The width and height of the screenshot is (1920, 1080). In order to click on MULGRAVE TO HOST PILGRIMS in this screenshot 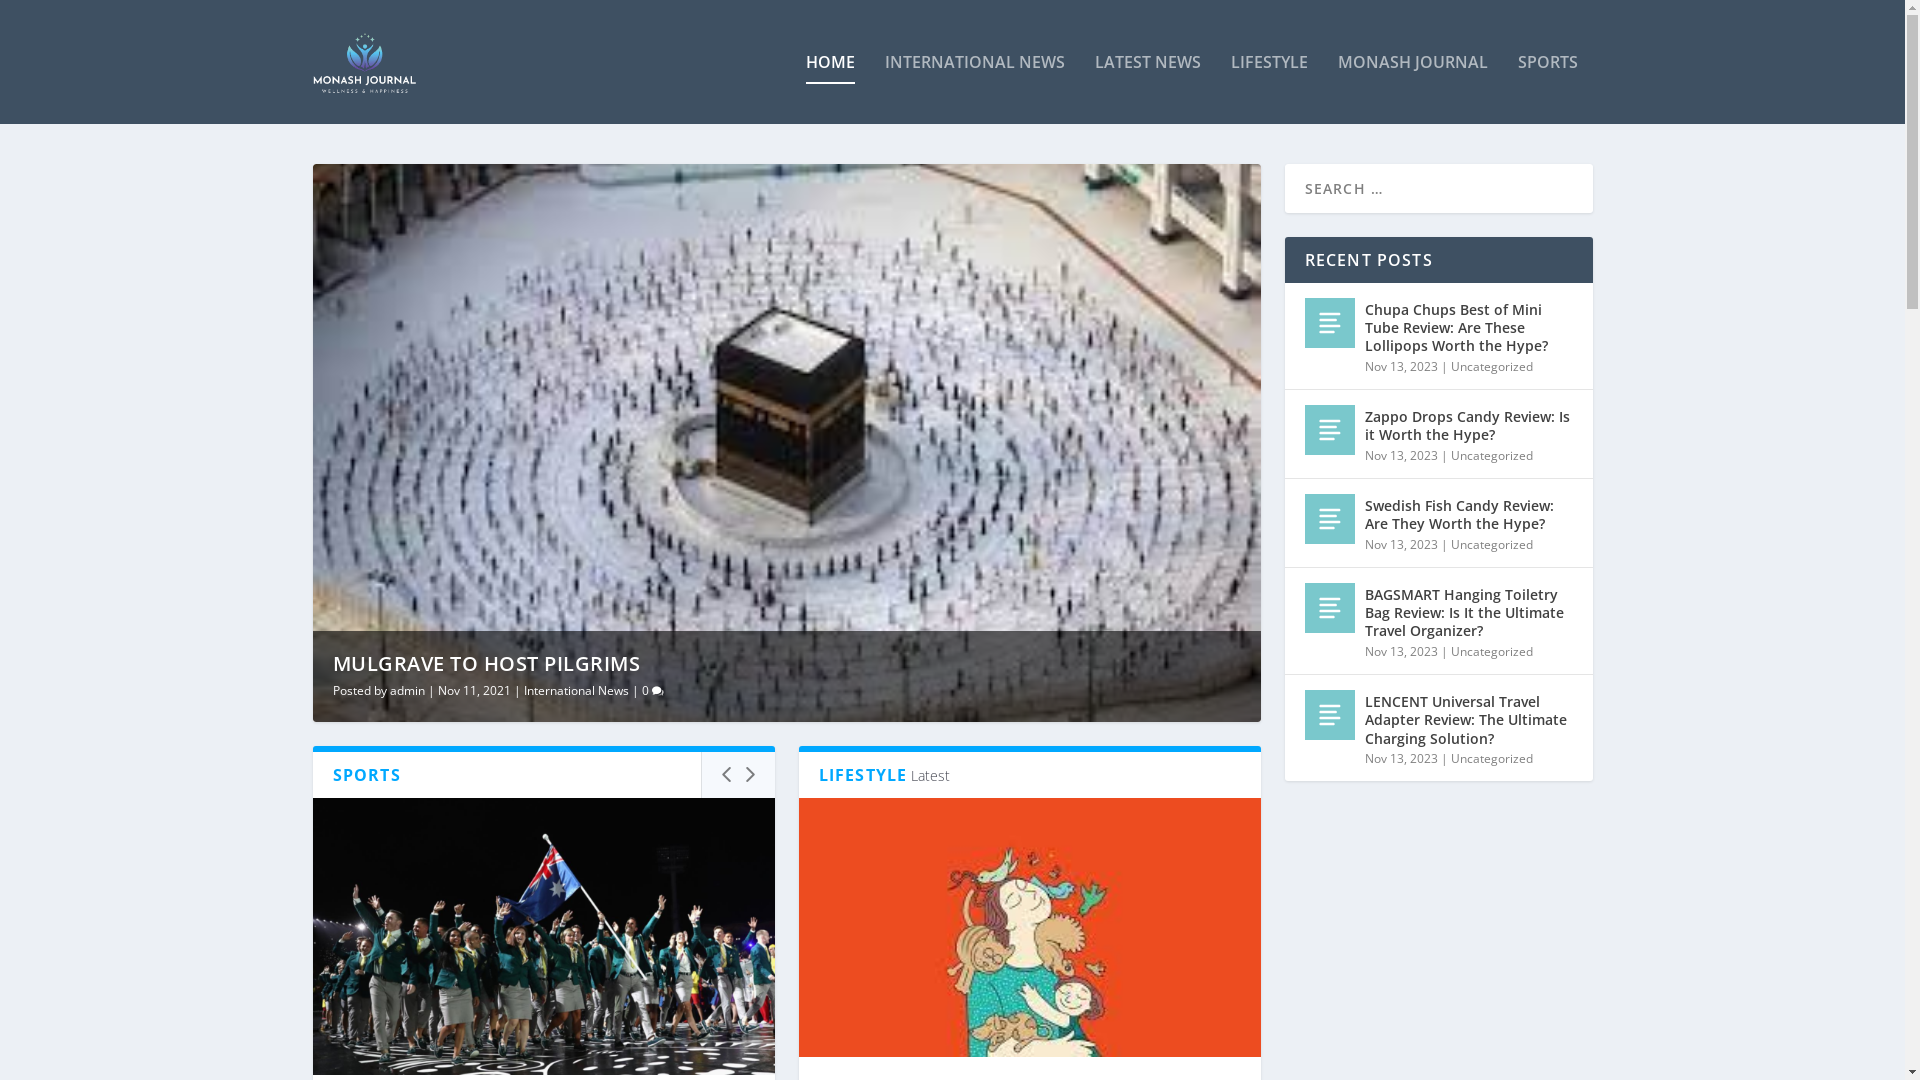, I will do `click(486, 664)`.